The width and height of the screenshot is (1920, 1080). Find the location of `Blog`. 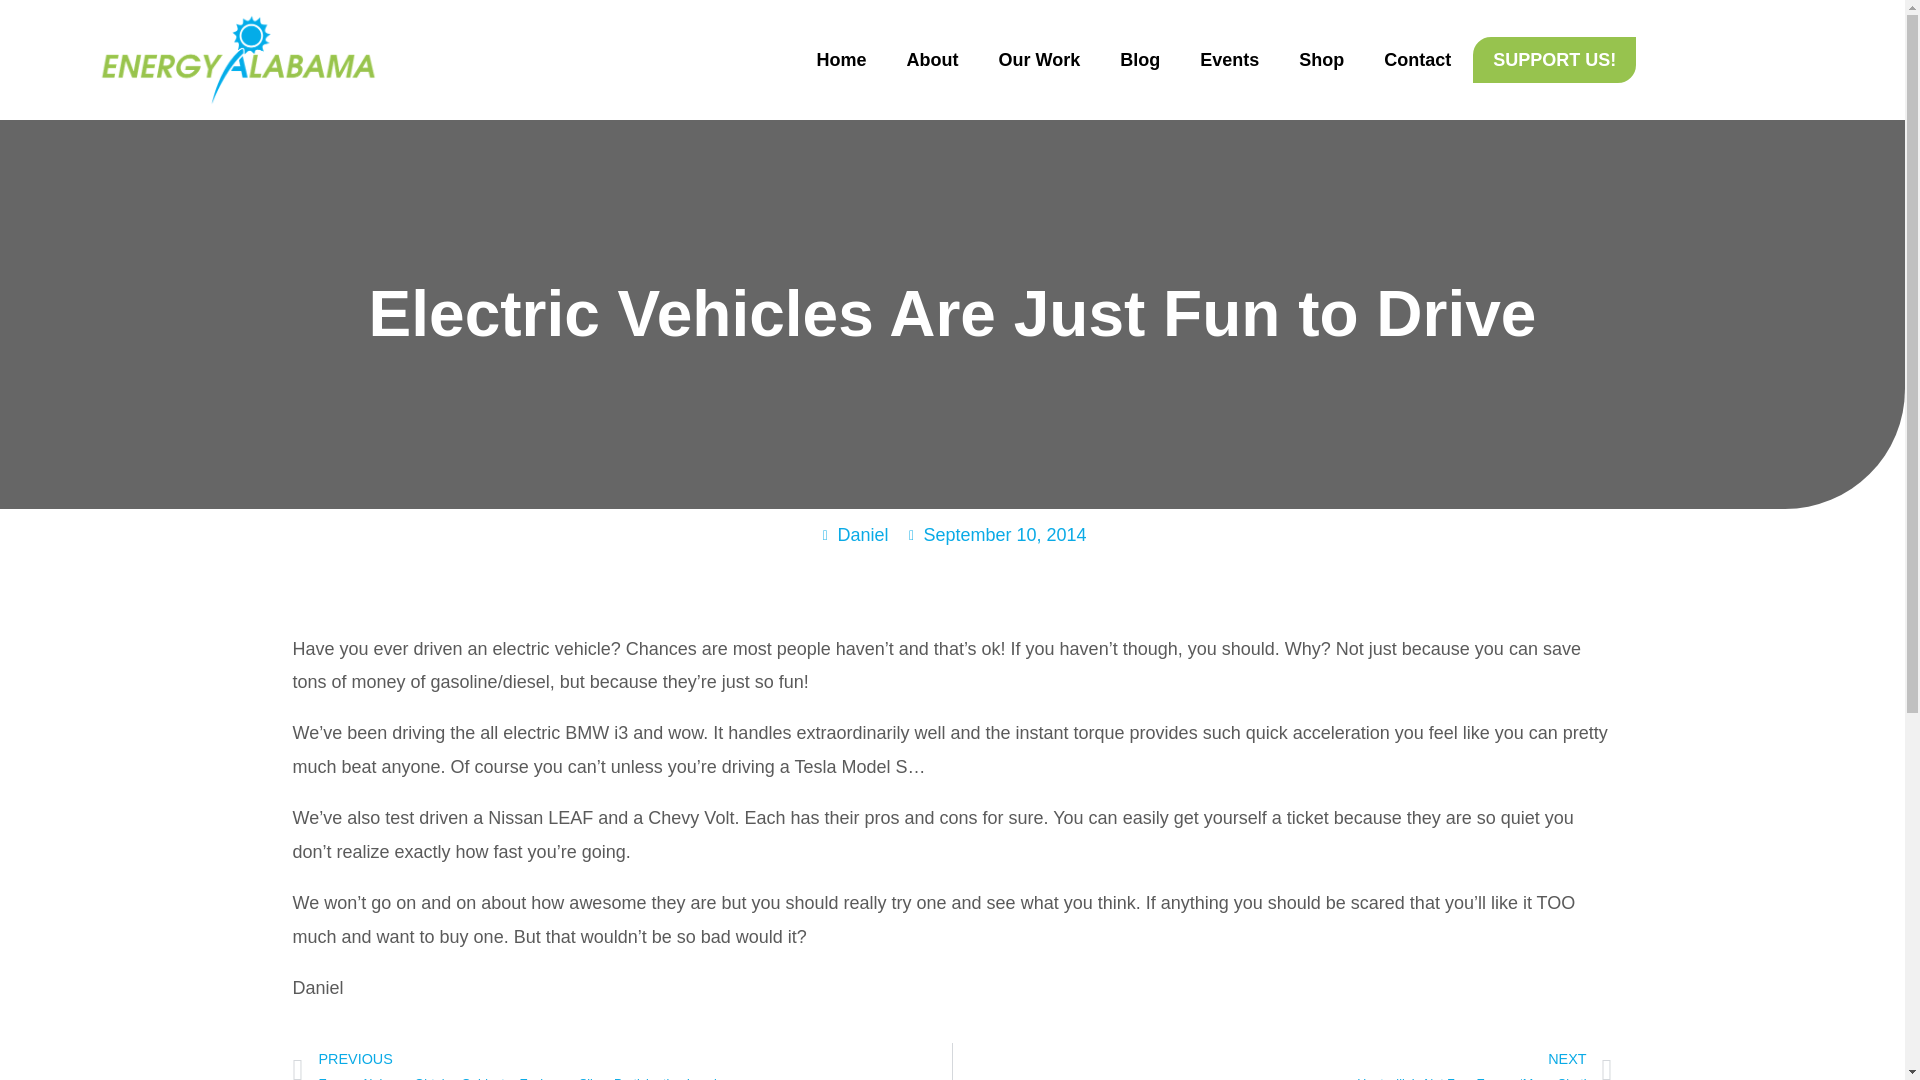

Blog is located at coordinates (1140, 60).